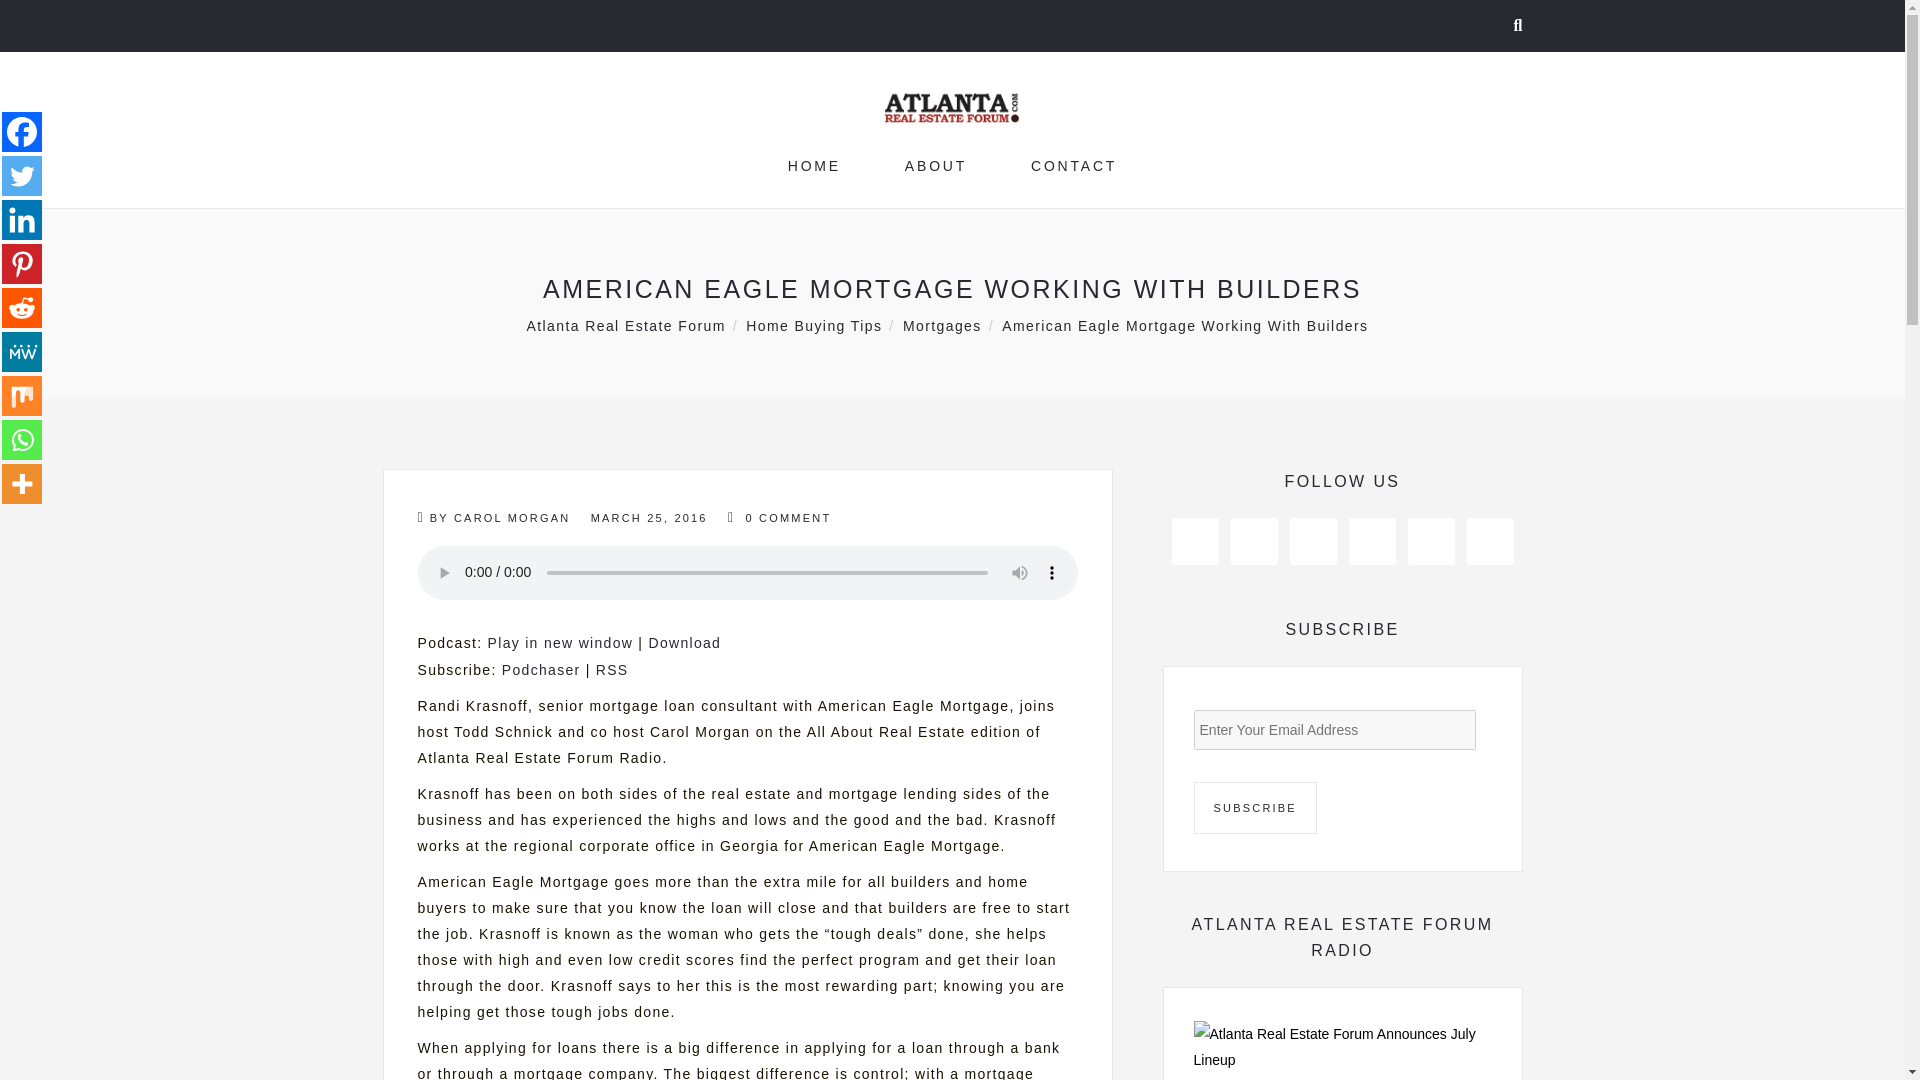  What do you see at coordinates (779, 518) in the screenshot?
I see `0 COMMENT` at bounding box center [779, 518].